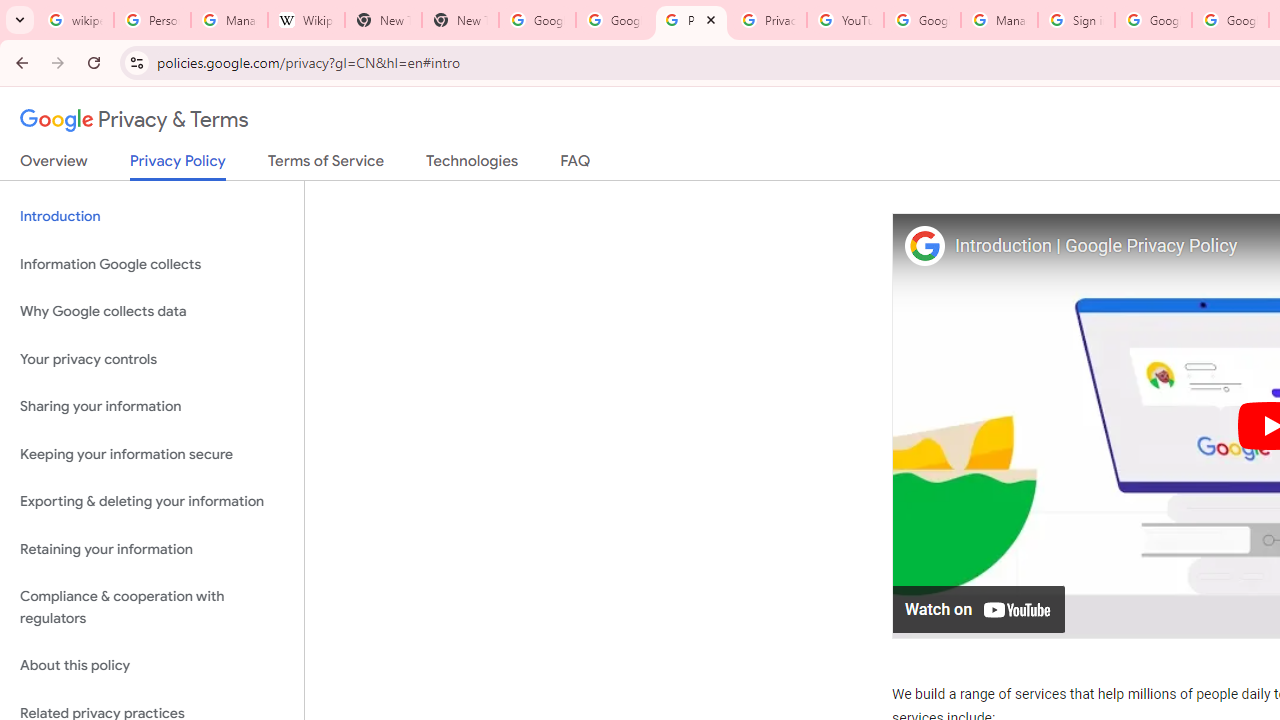  Describe the element at coordinates (152, 608) in the screenshot. I see `Compliance & cooperation with regulators` at that location.